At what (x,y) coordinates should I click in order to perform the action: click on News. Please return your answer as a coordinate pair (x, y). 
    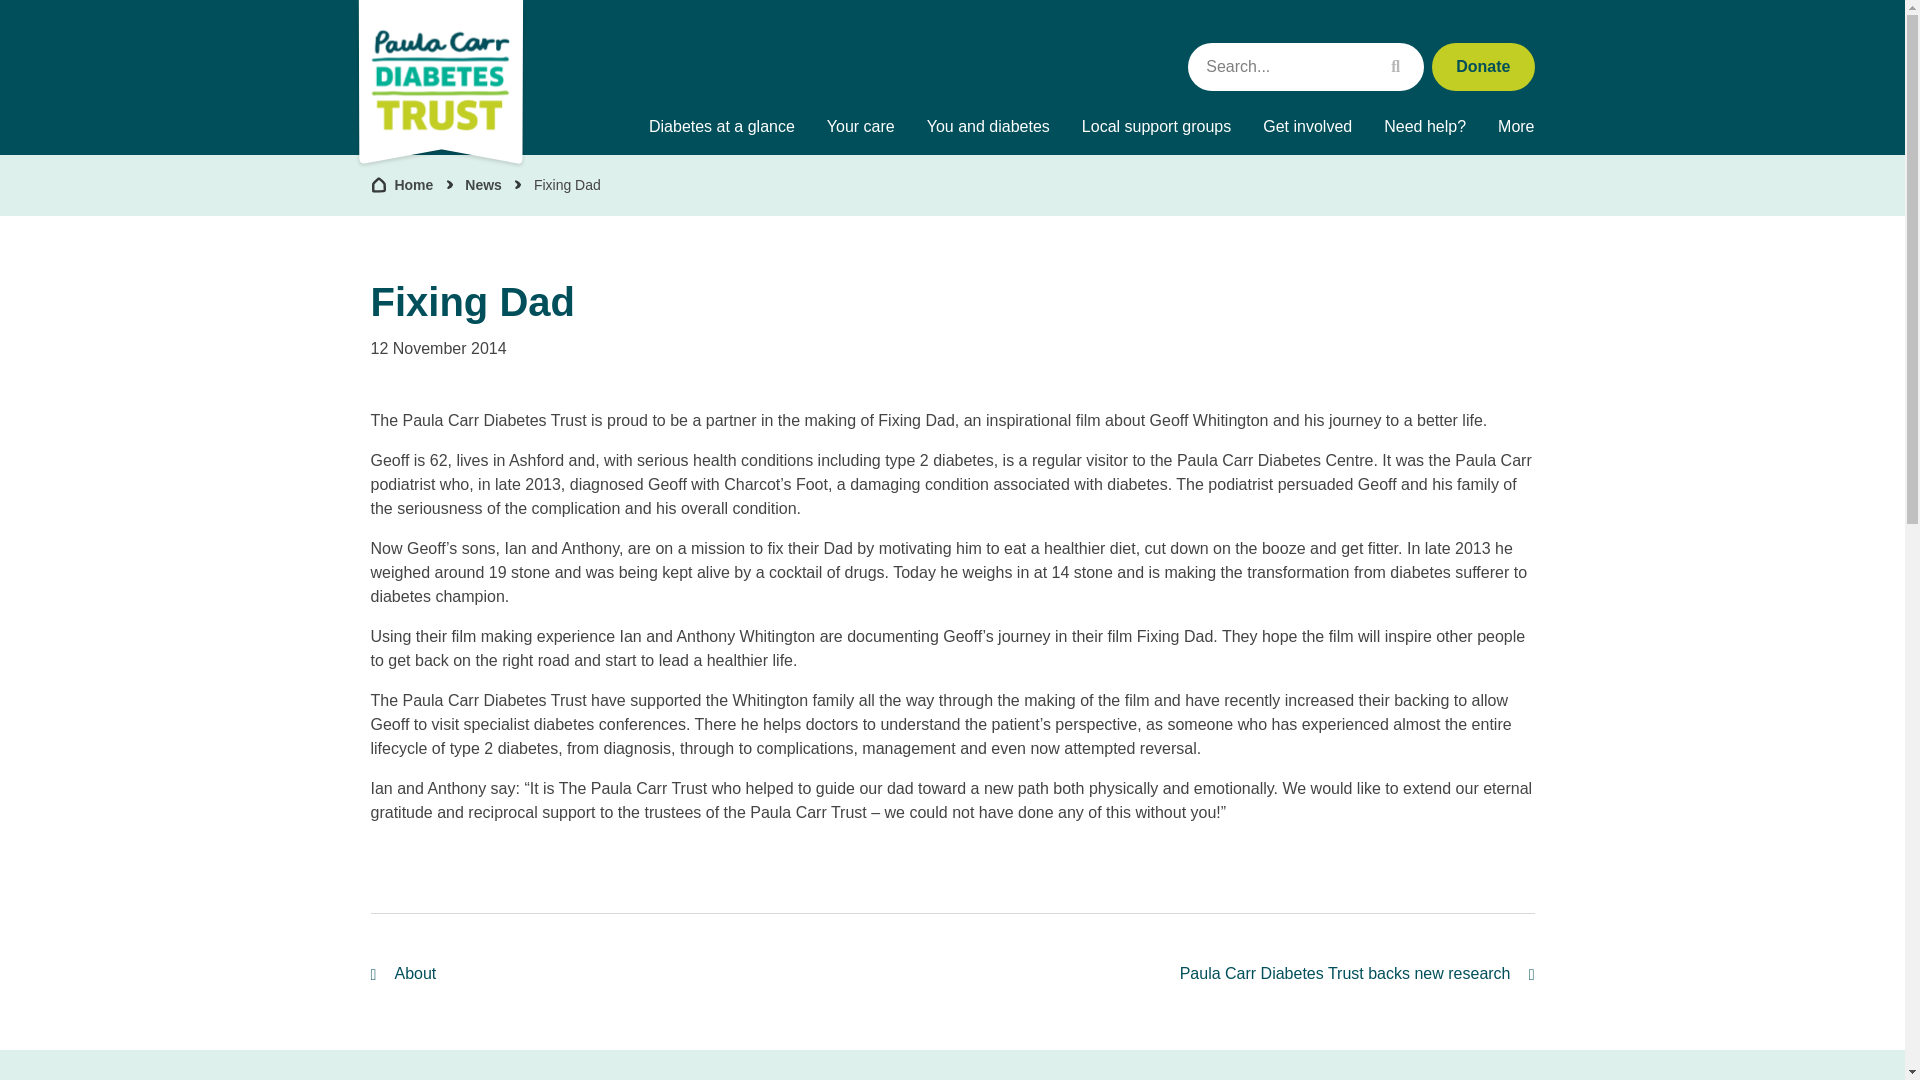
    Looking at the image, I should click on (482, 185).